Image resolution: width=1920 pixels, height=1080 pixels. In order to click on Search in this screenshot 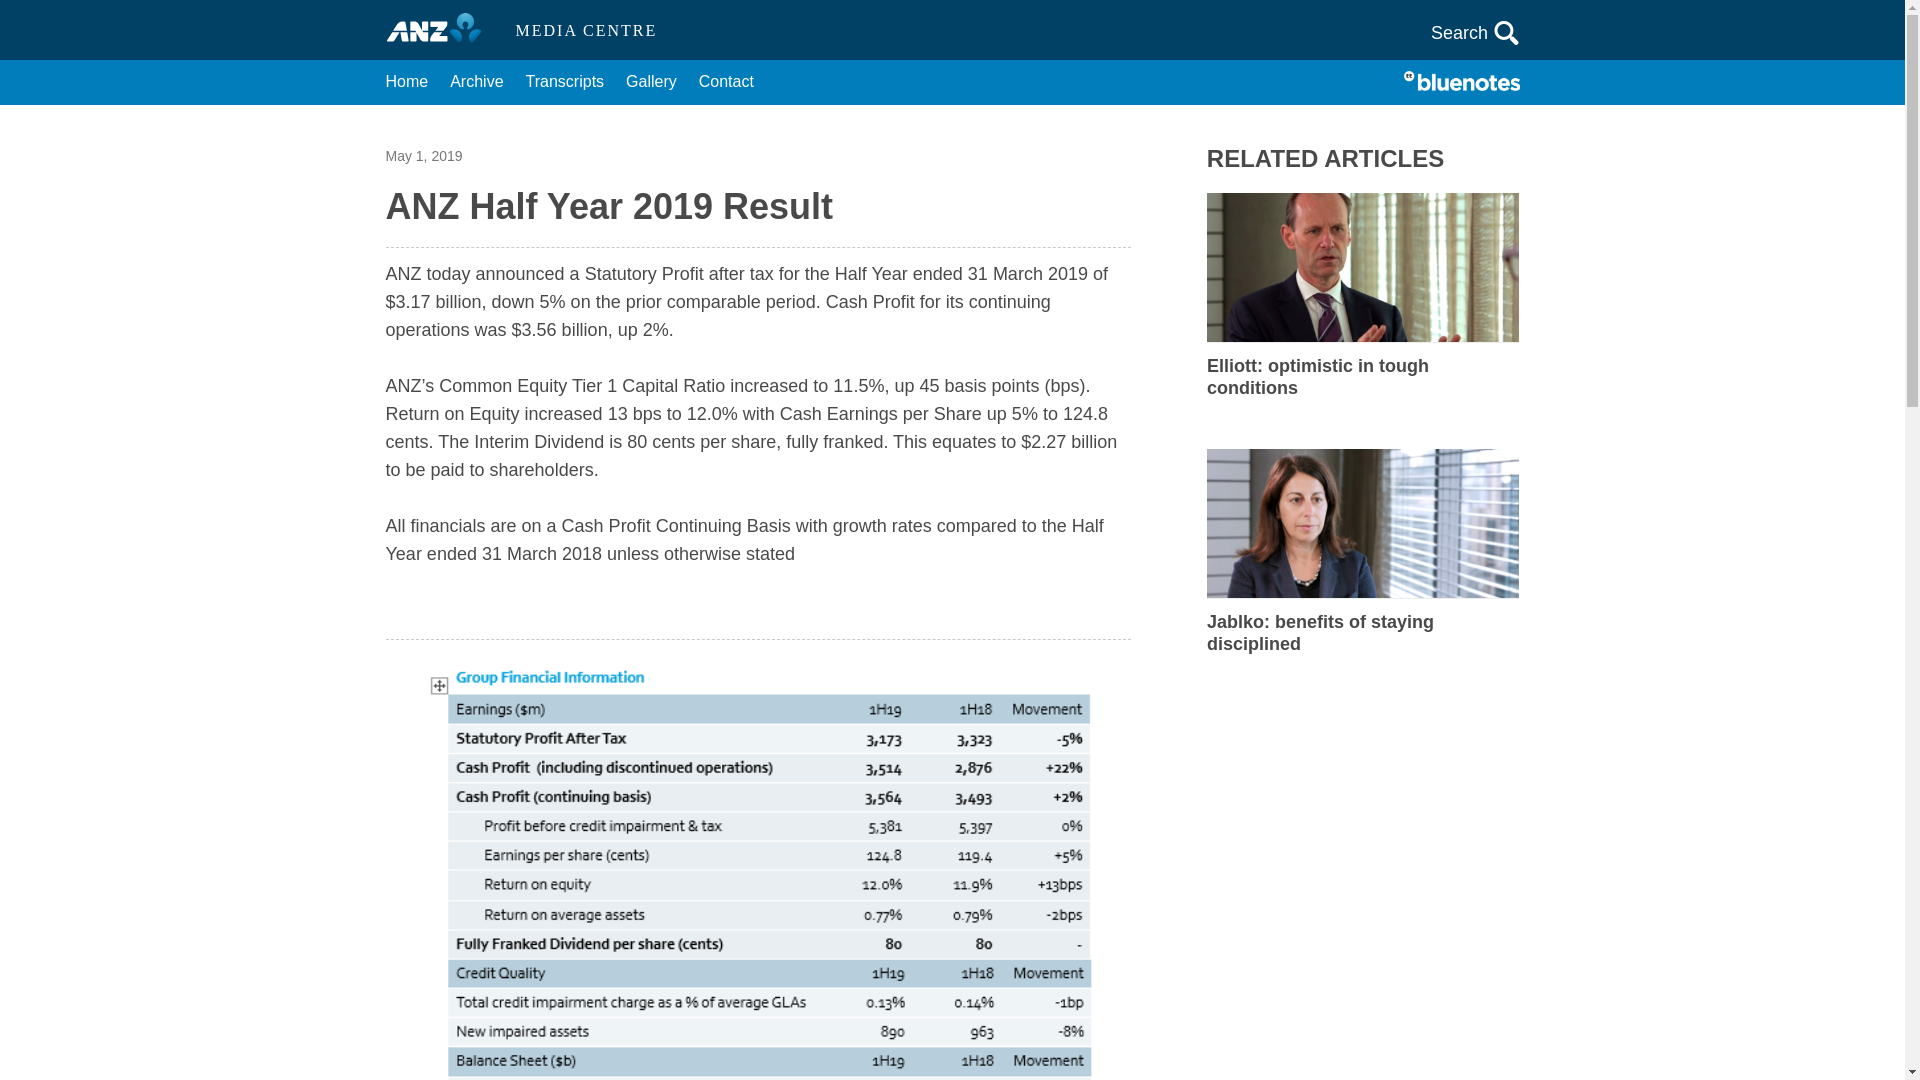, I will do `click(1475, 32)`.